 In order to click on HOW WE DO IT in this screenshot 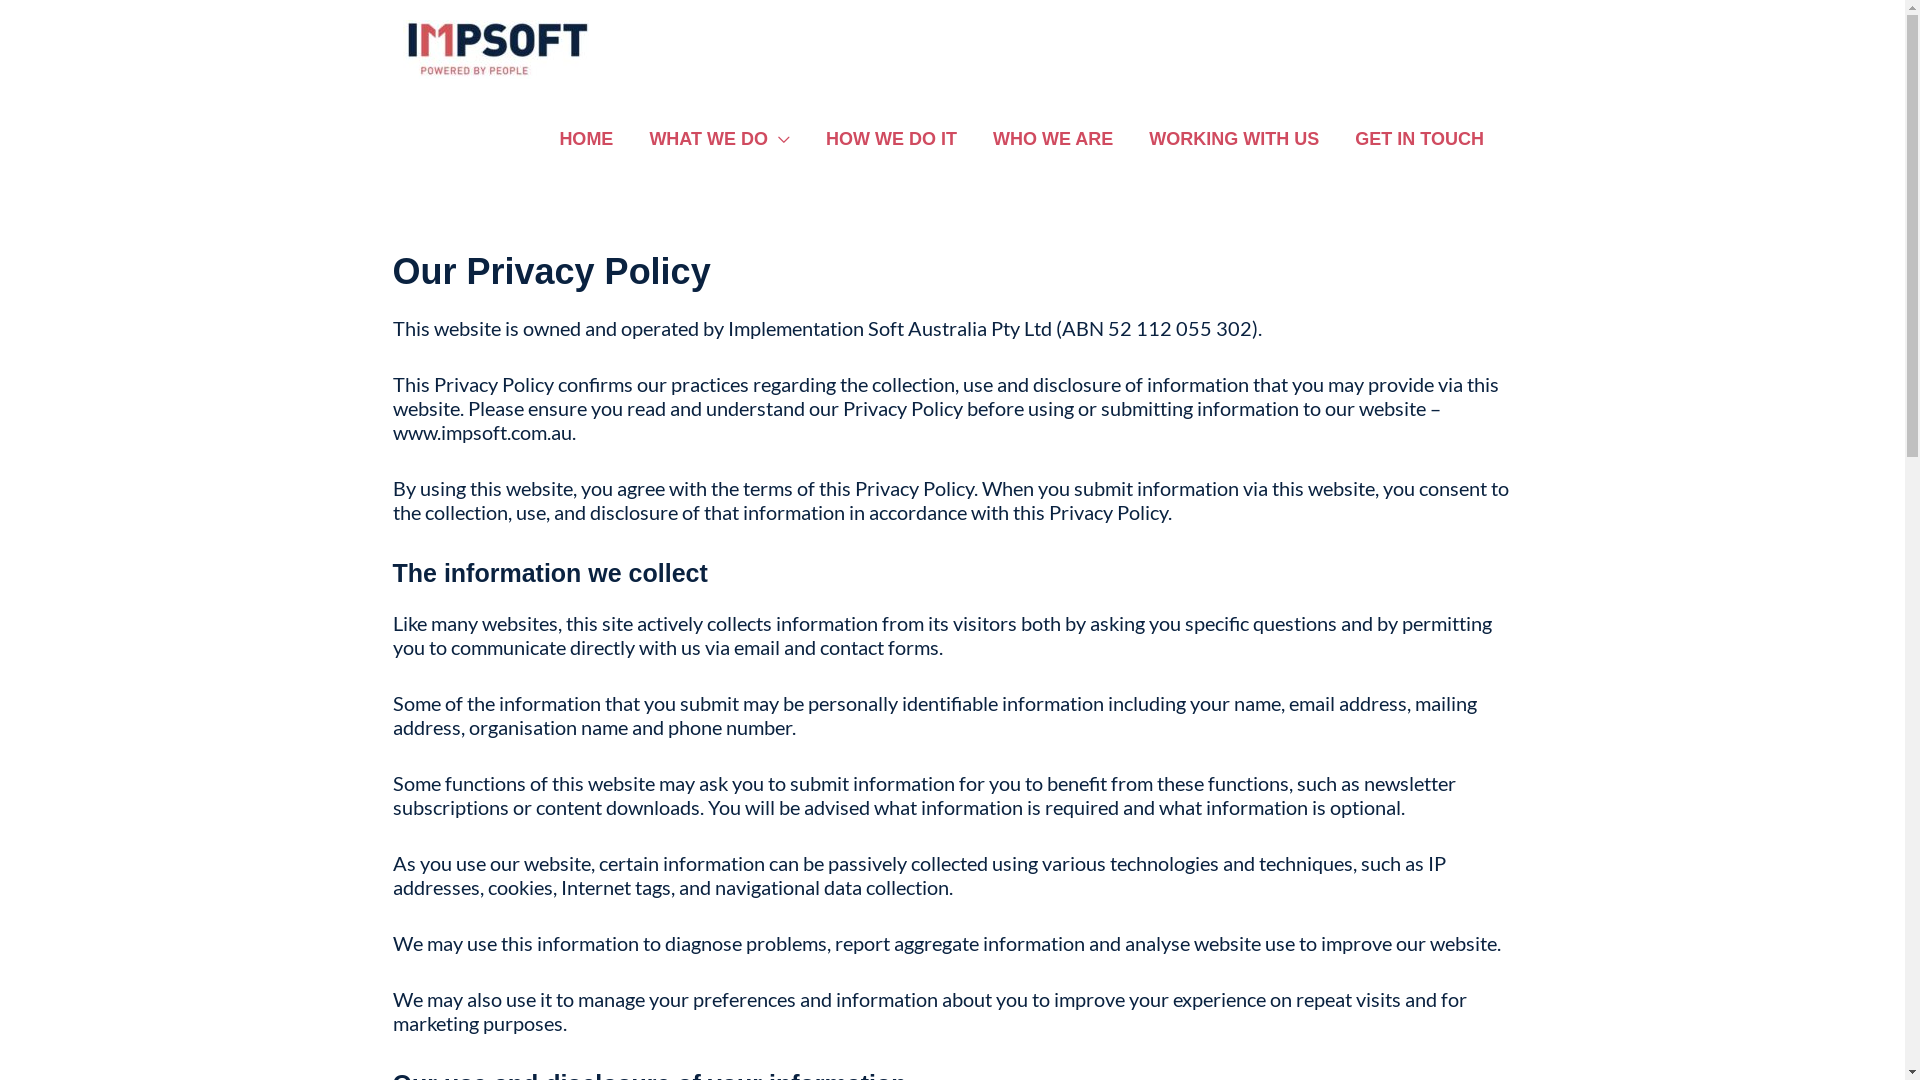, I will do `click(892, 139)`.